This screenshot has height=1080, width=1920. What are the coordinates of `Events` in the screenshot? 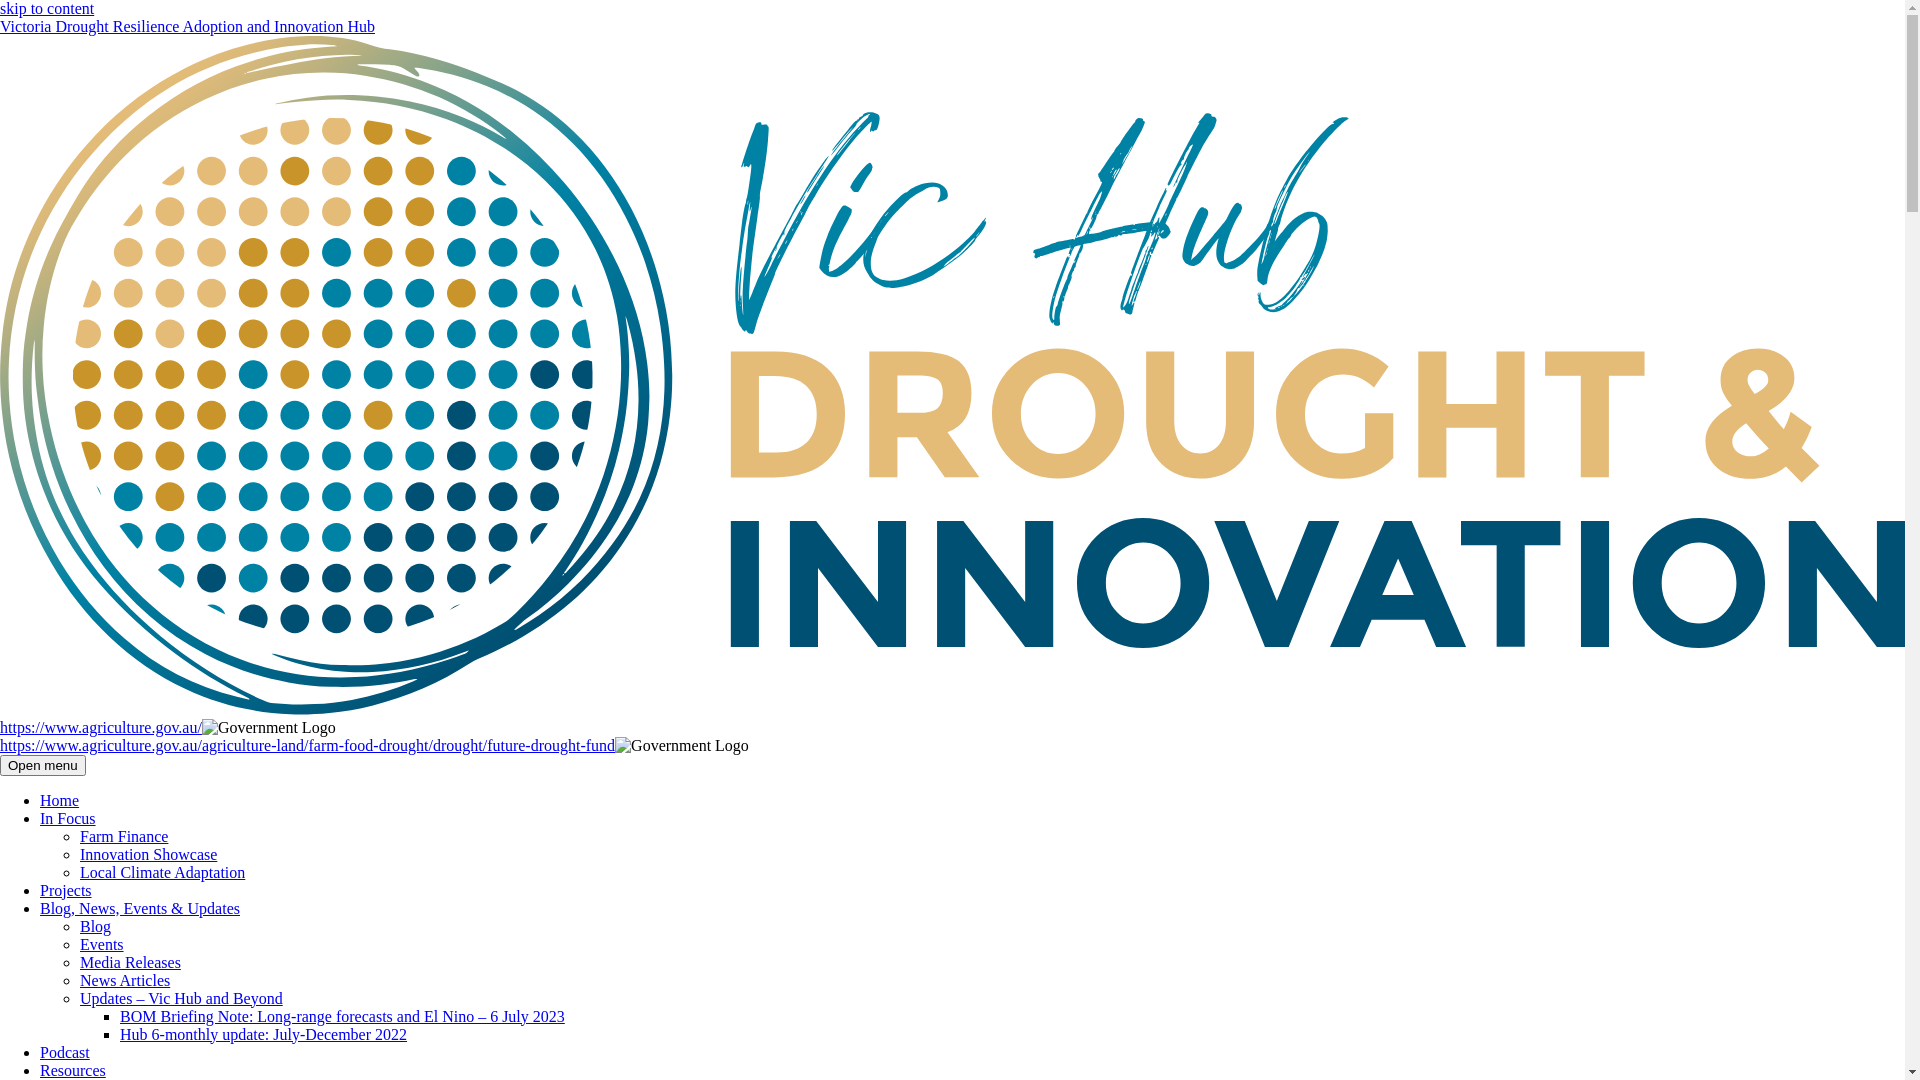 It's located at (102, 944).